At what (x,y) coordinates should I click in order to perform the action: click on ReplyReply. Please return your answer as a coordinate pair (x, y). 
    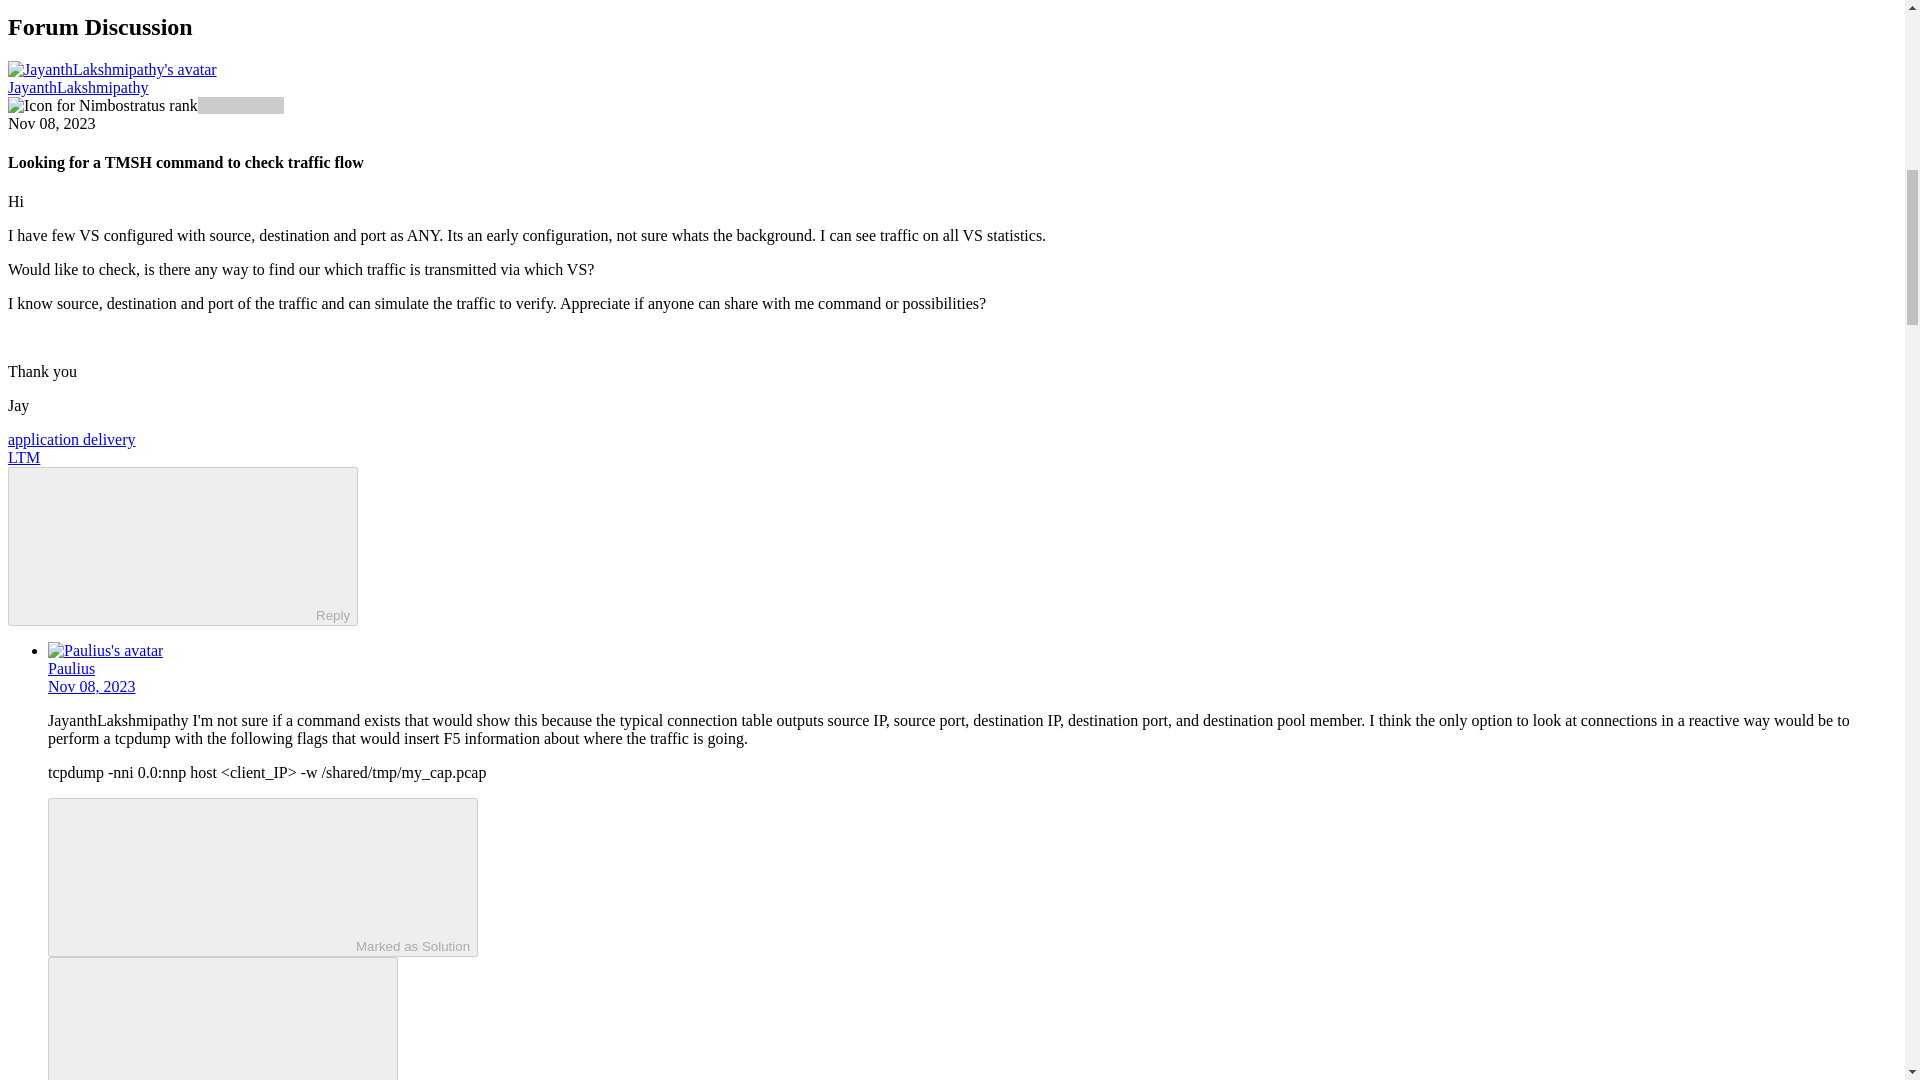
    Looking at the image, I should click on (222, 1018).